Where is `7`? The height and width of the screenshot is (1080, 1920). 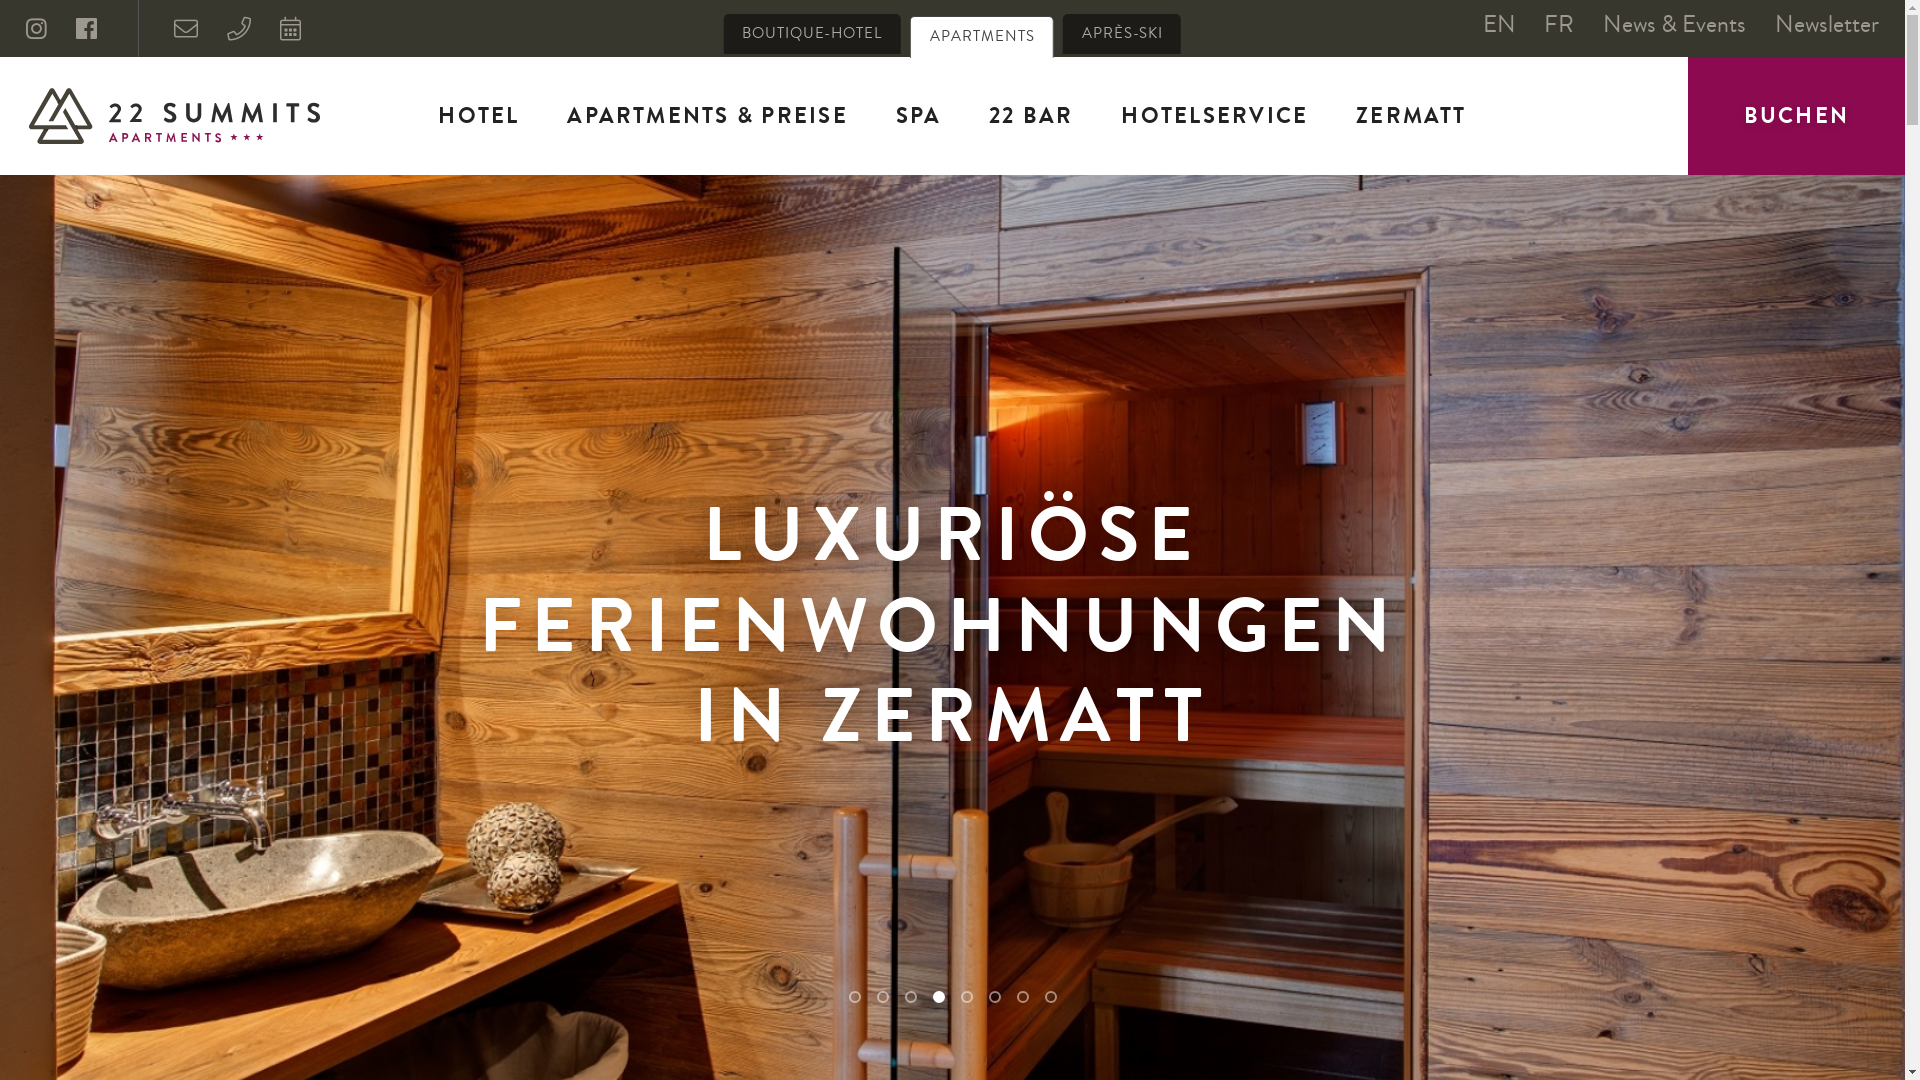
7 is located at coordinates (1022, 997).